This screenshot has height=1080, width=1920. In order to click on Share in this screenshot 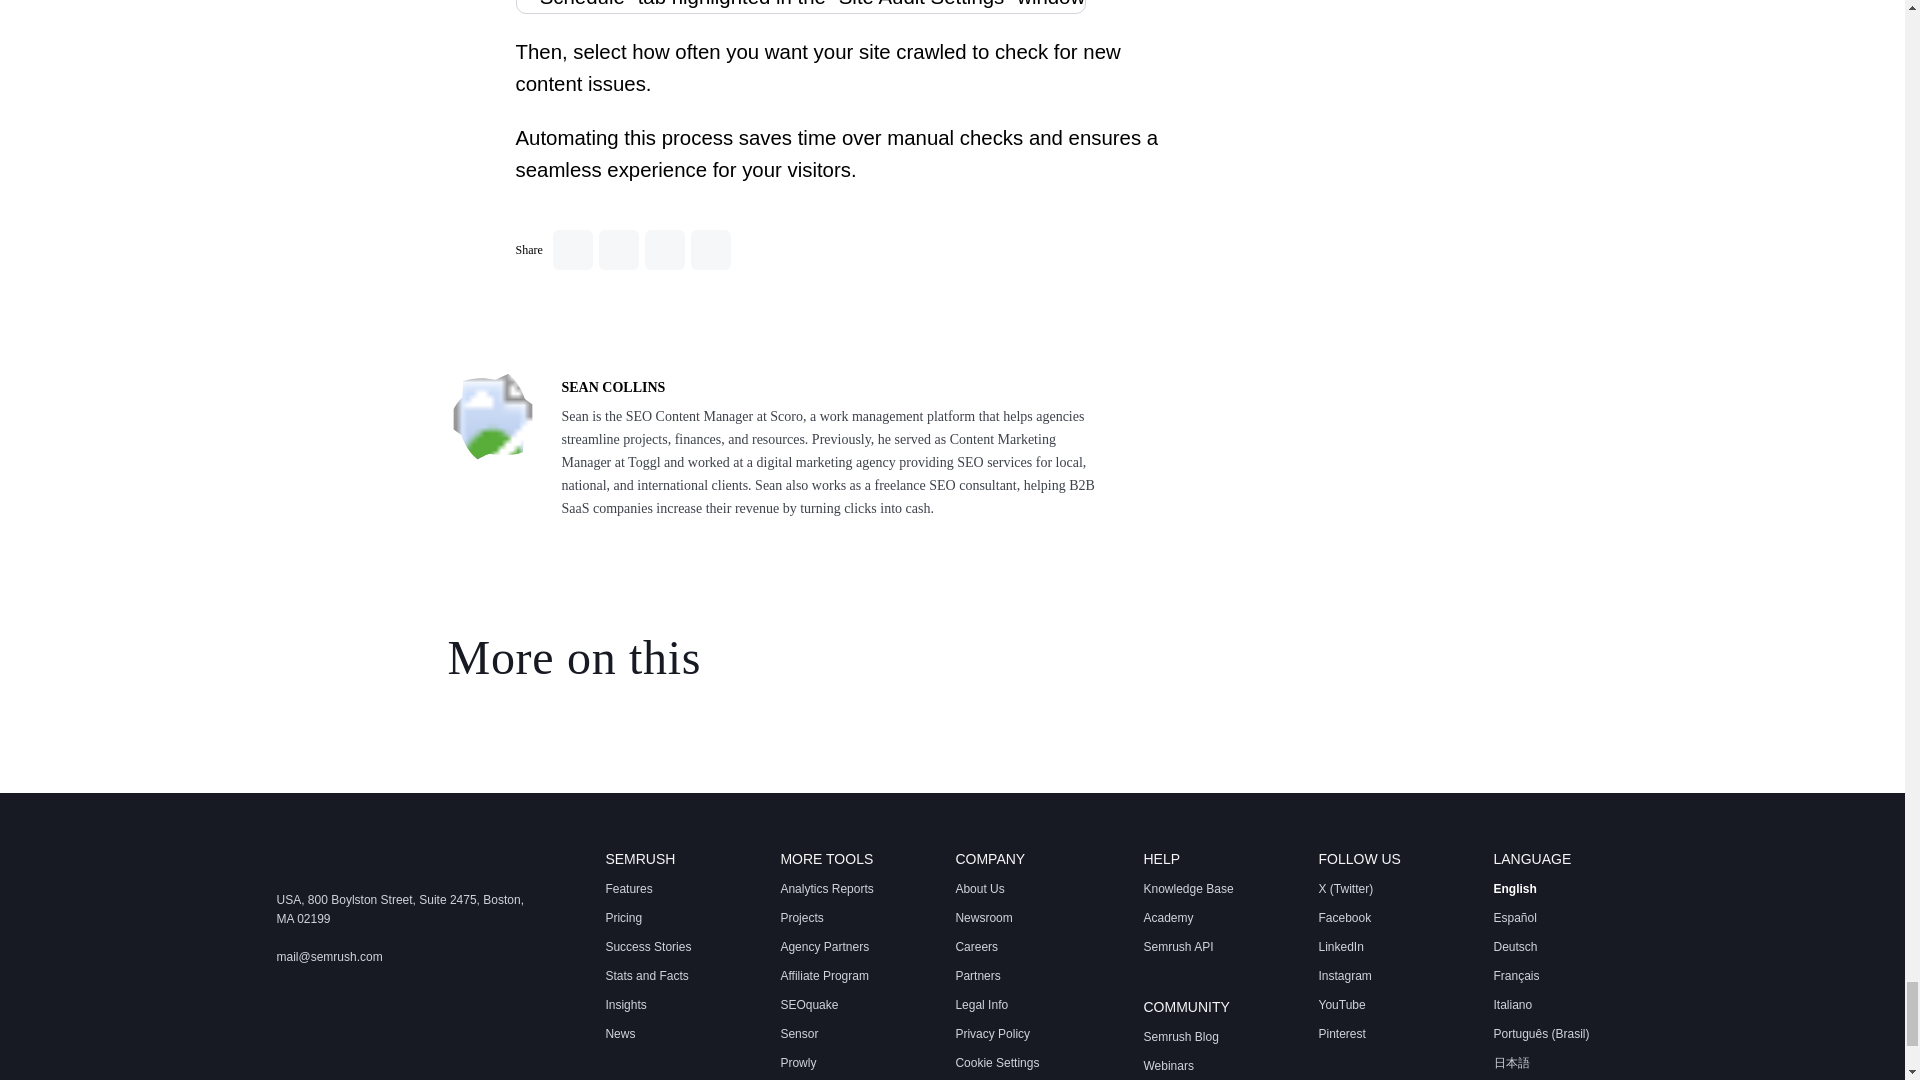, I will do `click(665, 250)`.